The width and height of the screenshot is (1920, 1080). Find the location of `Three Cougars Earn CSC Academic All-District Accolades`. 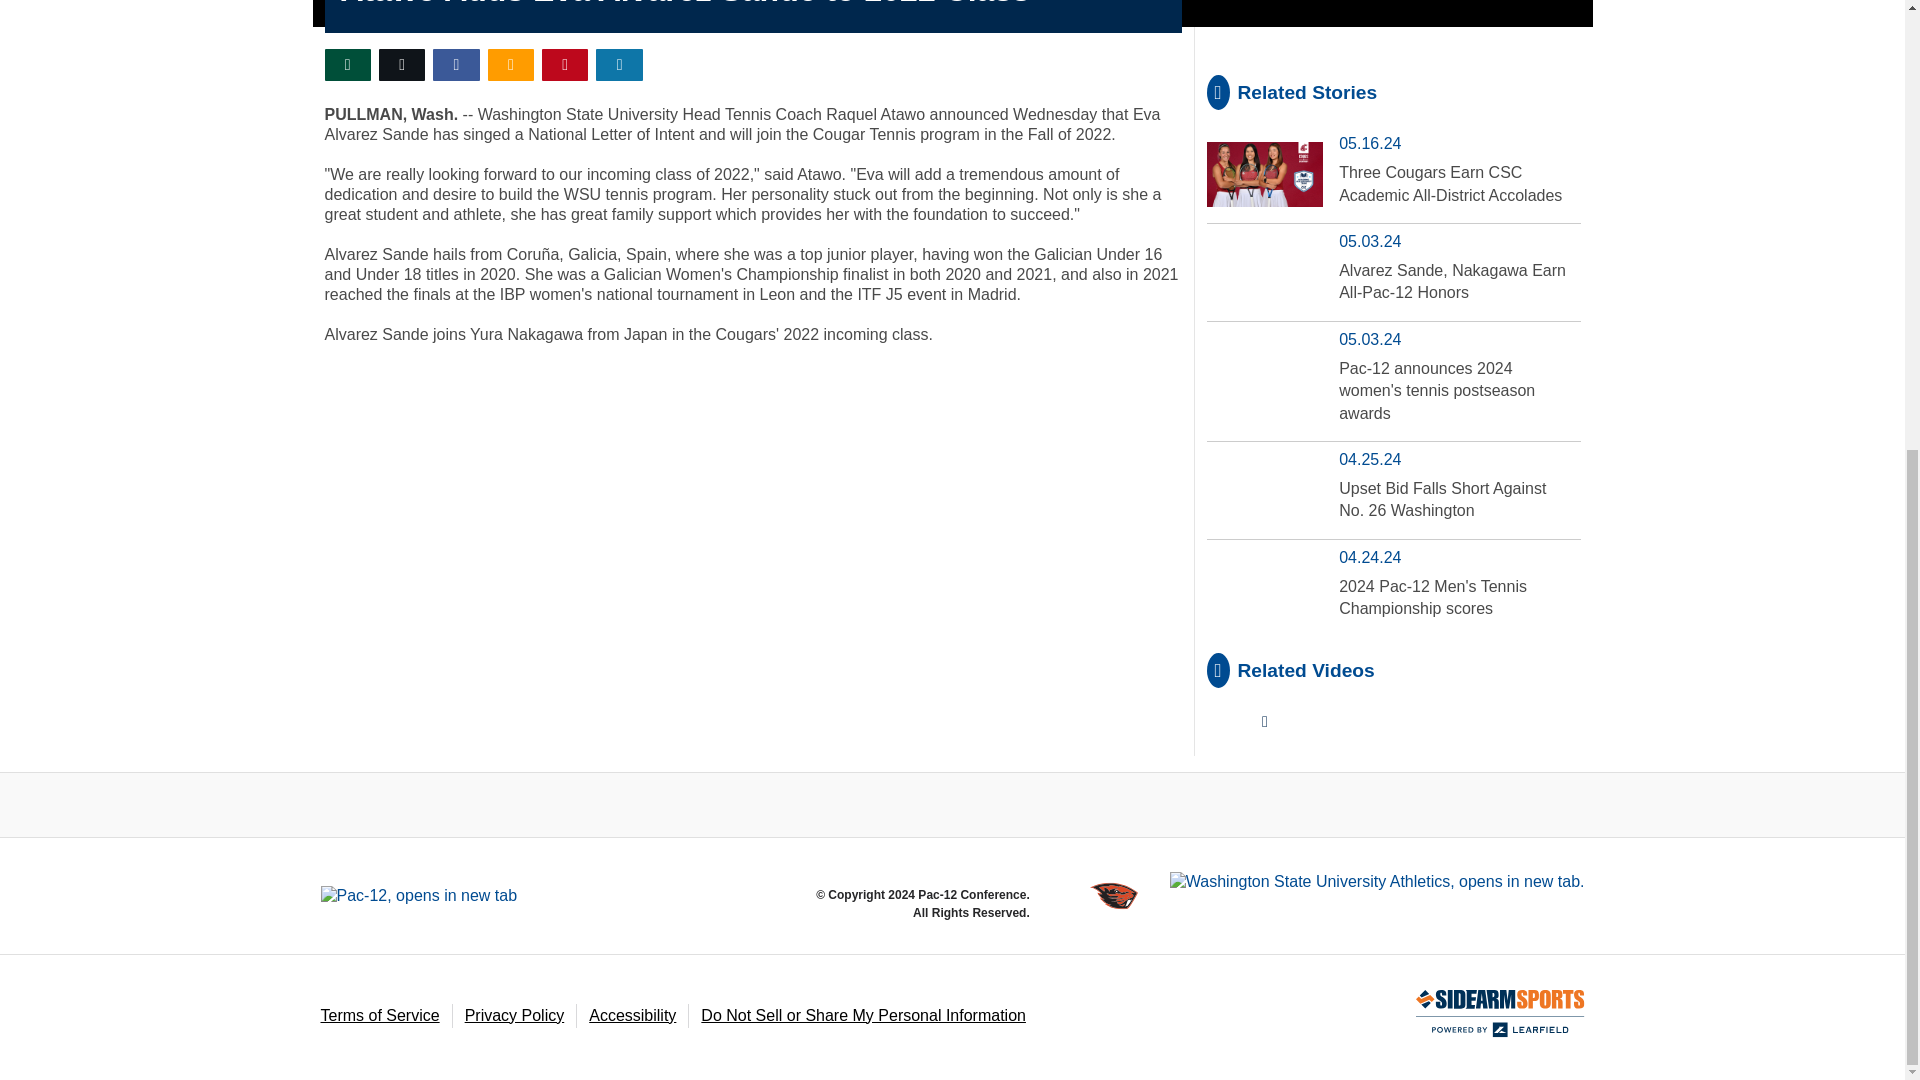

Three Cougars Earn CSC Academic All-District Accolades is located at coordinates (1450, 184).